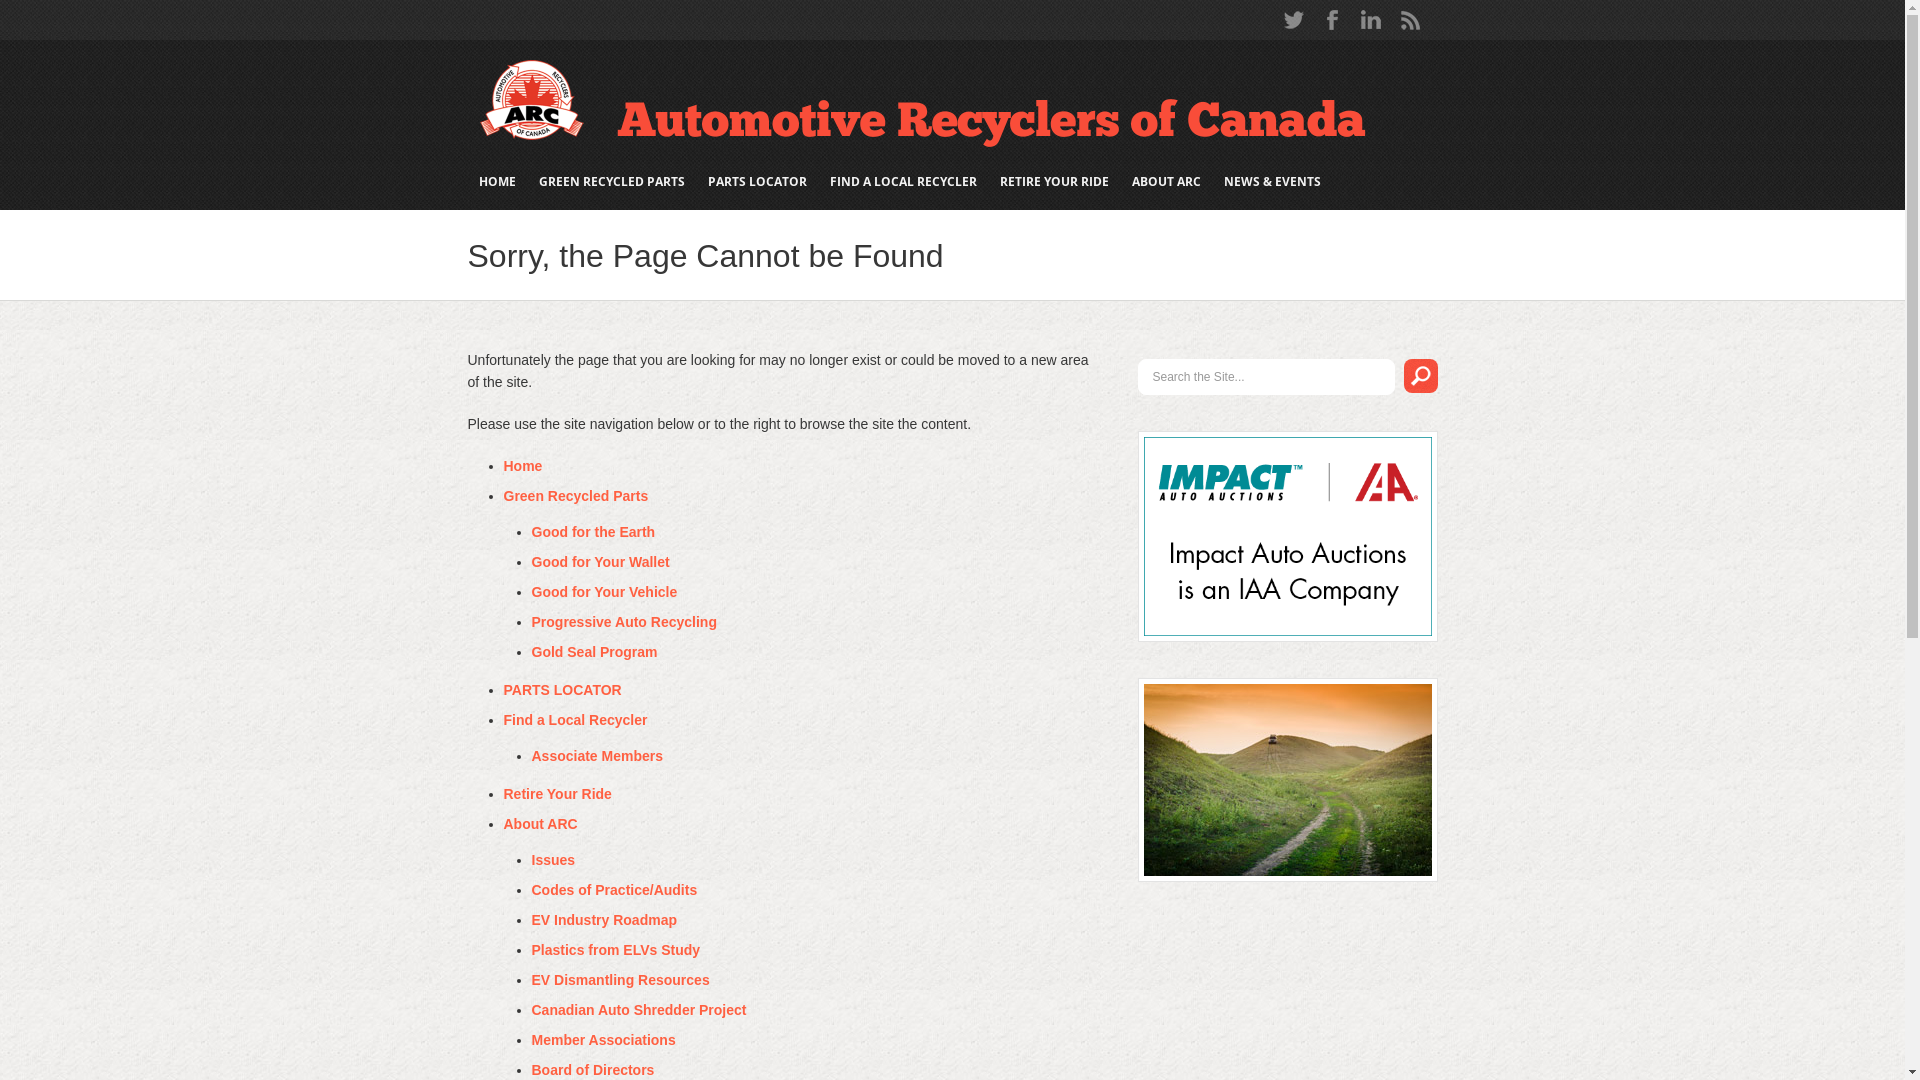  Describe the element at coordinates (554, 860) in the screenshot. I see `Issues` at that location.